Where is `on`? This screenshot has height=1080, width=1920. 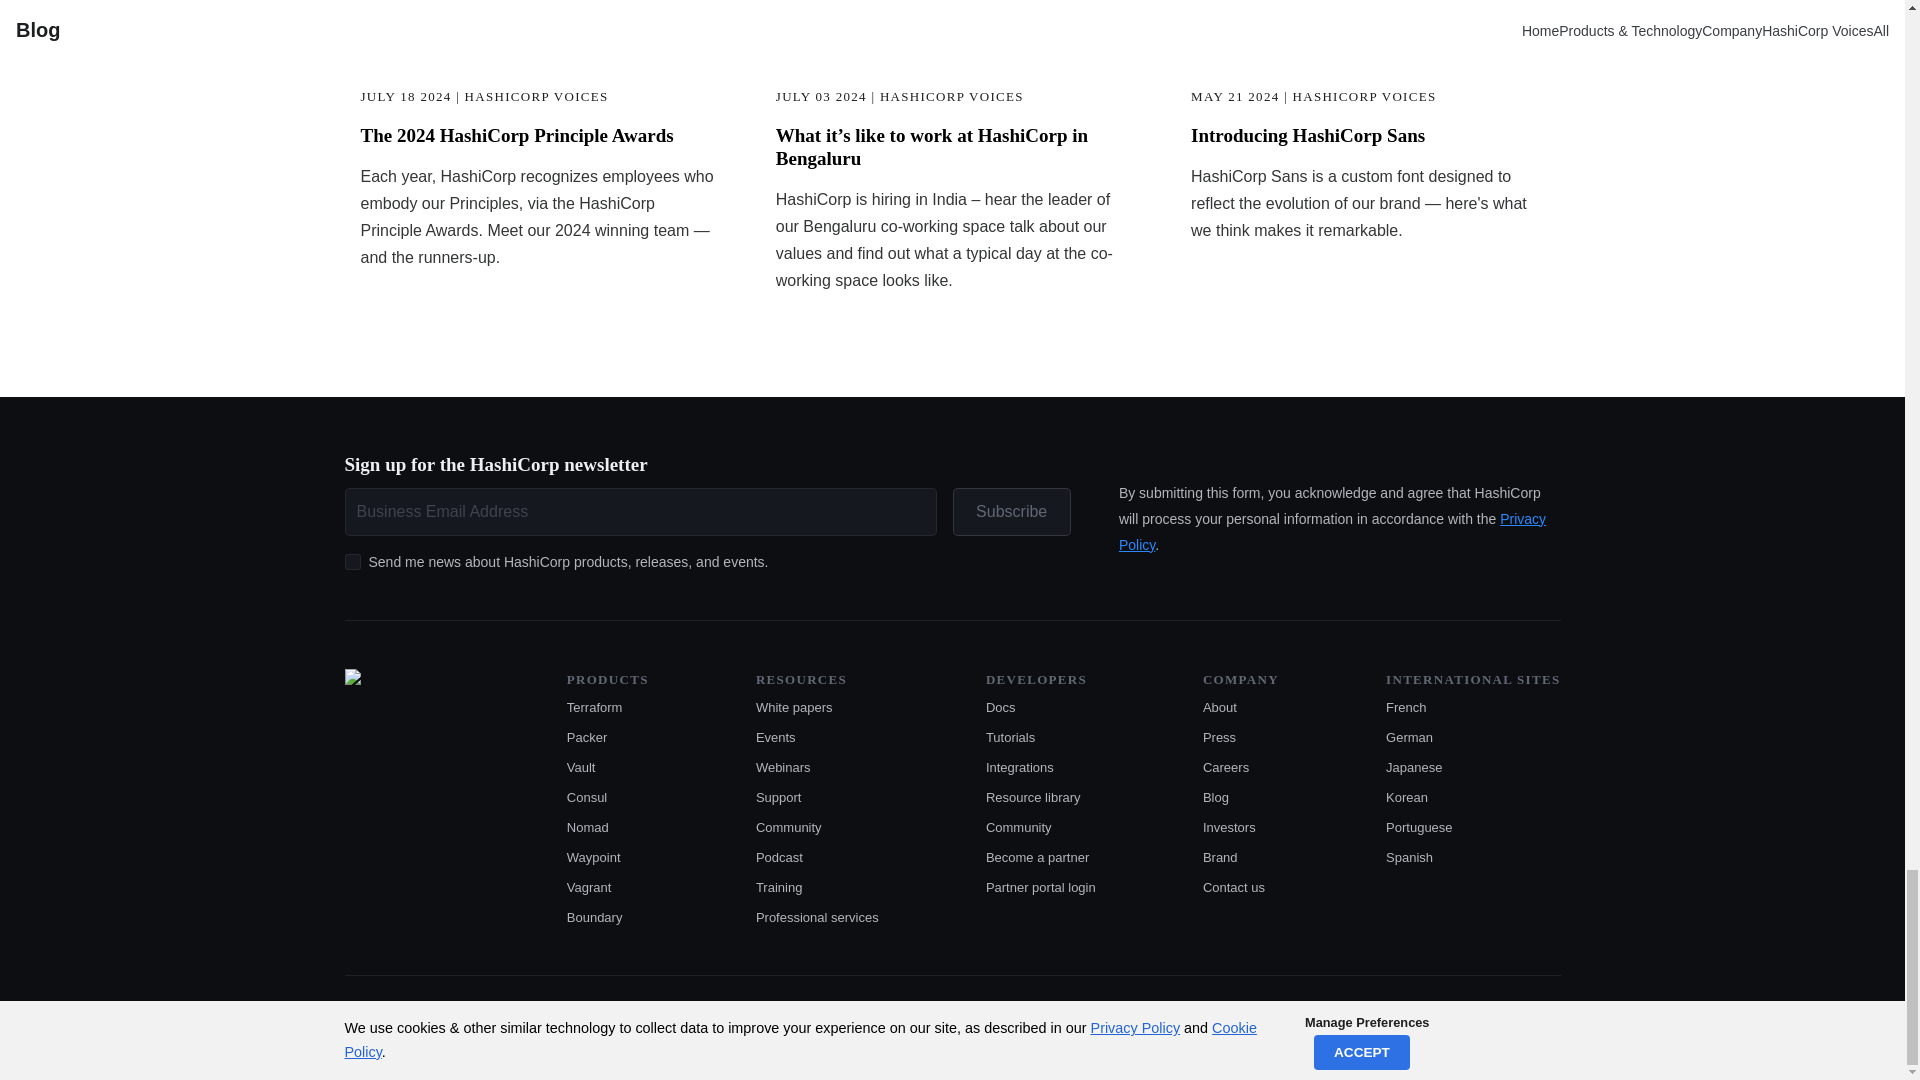
on is located at coordinates (352, 562).